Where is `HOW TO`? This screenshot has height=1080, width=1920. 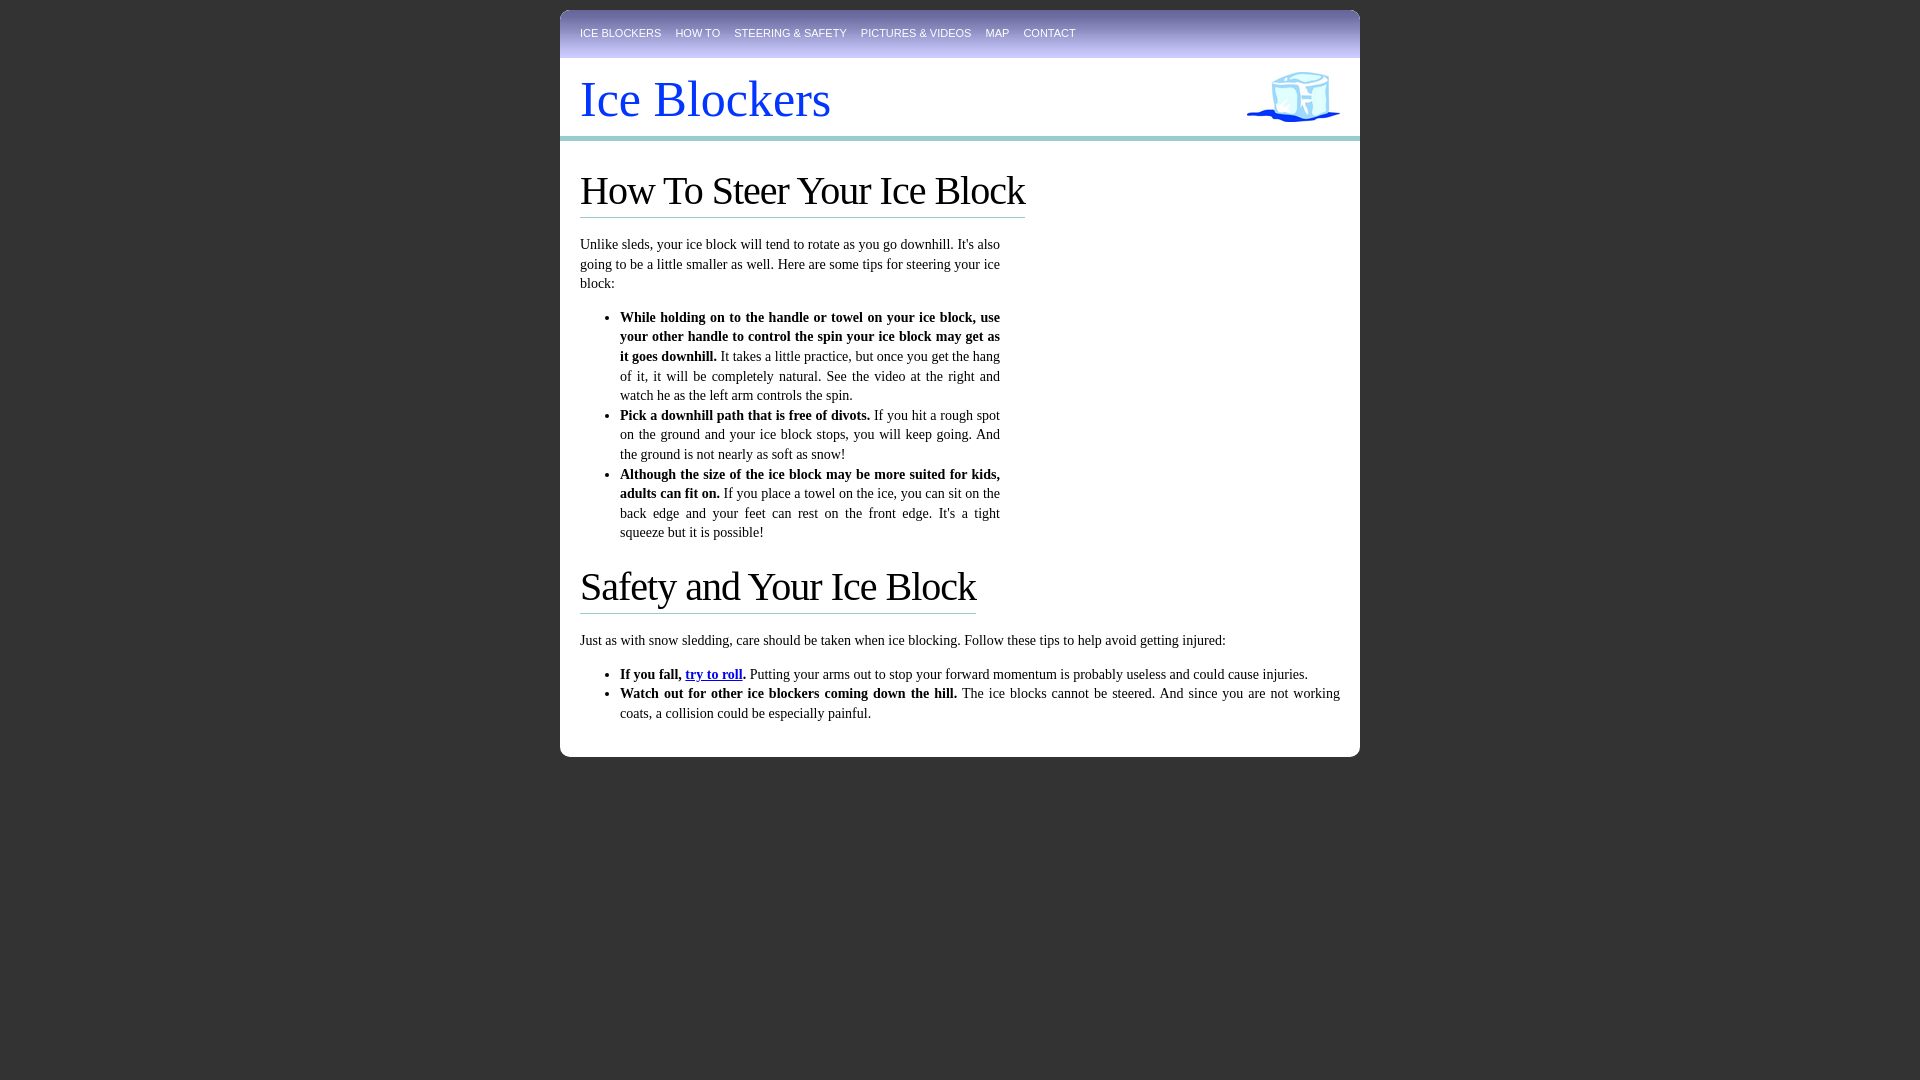
HOW TO is located at coordinates (703, 32).